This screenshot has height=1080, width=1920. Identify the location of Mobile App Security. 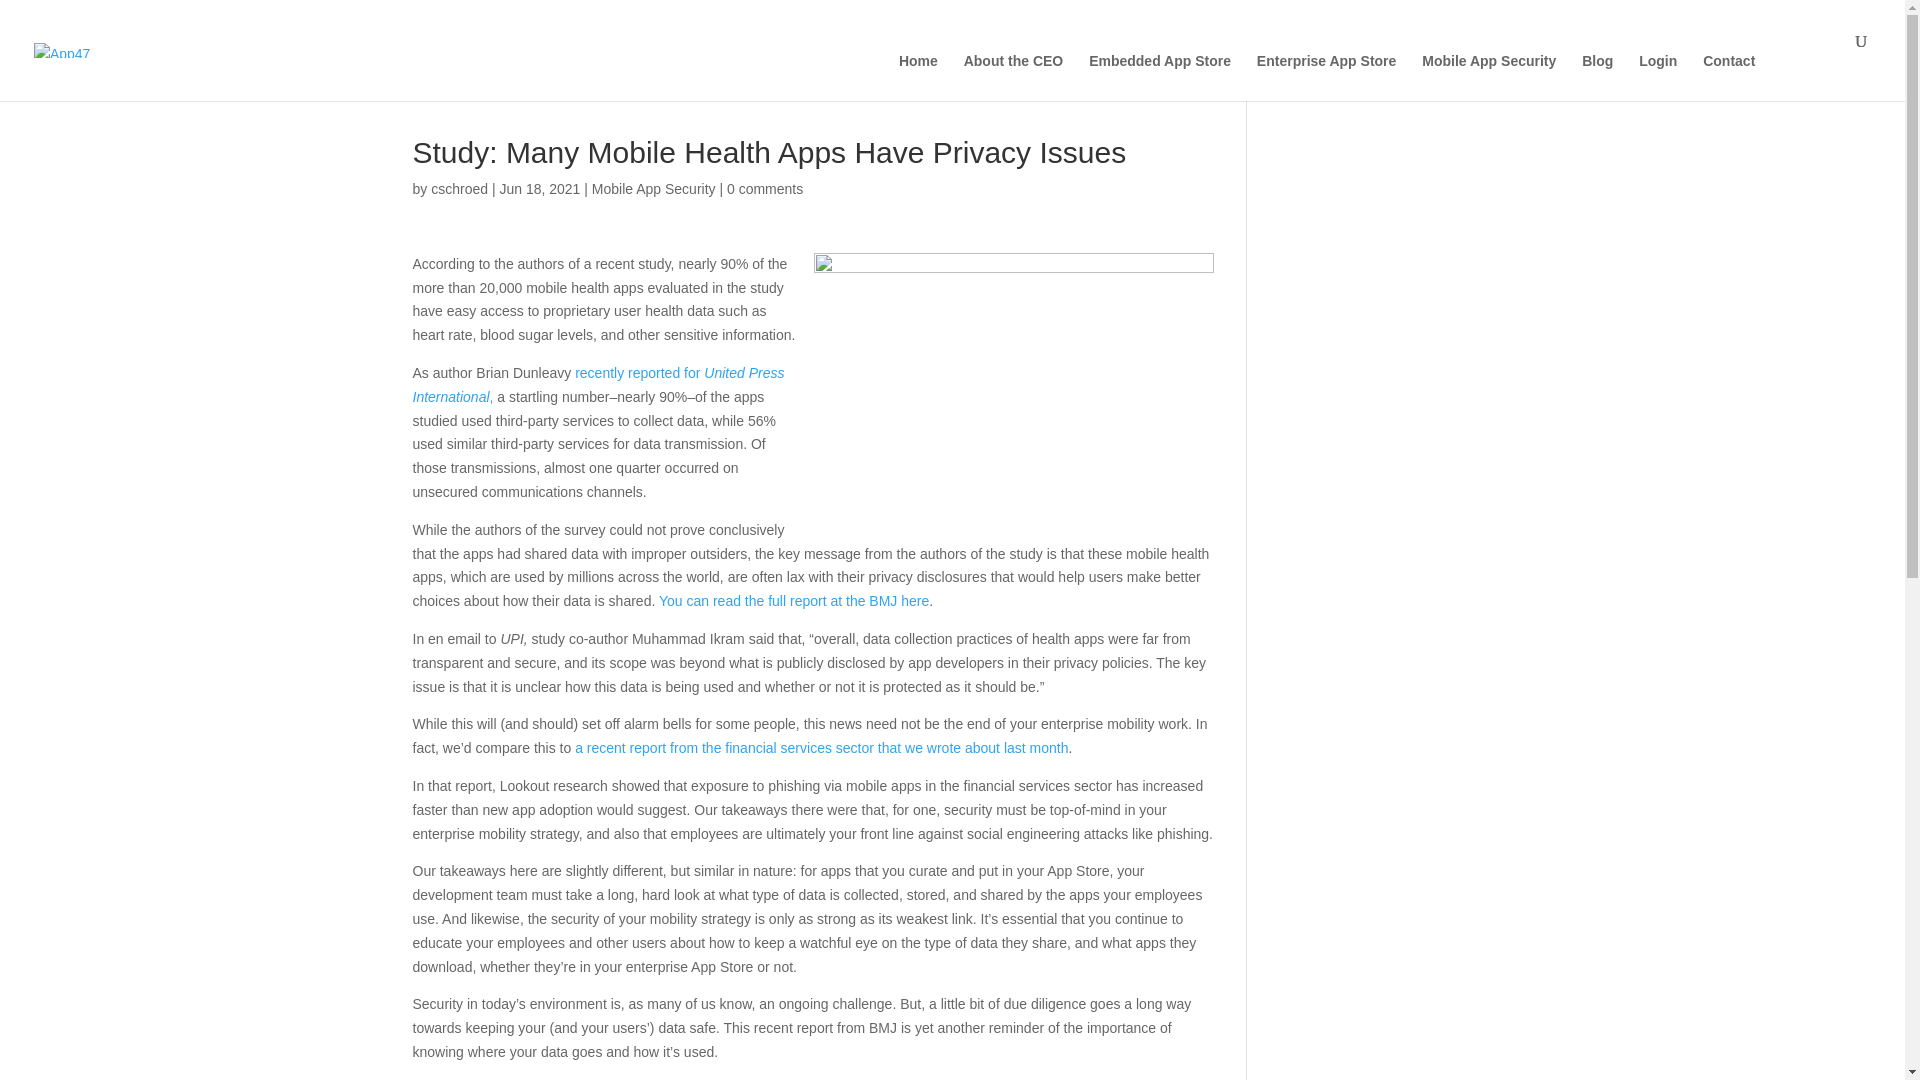
(654, 188).